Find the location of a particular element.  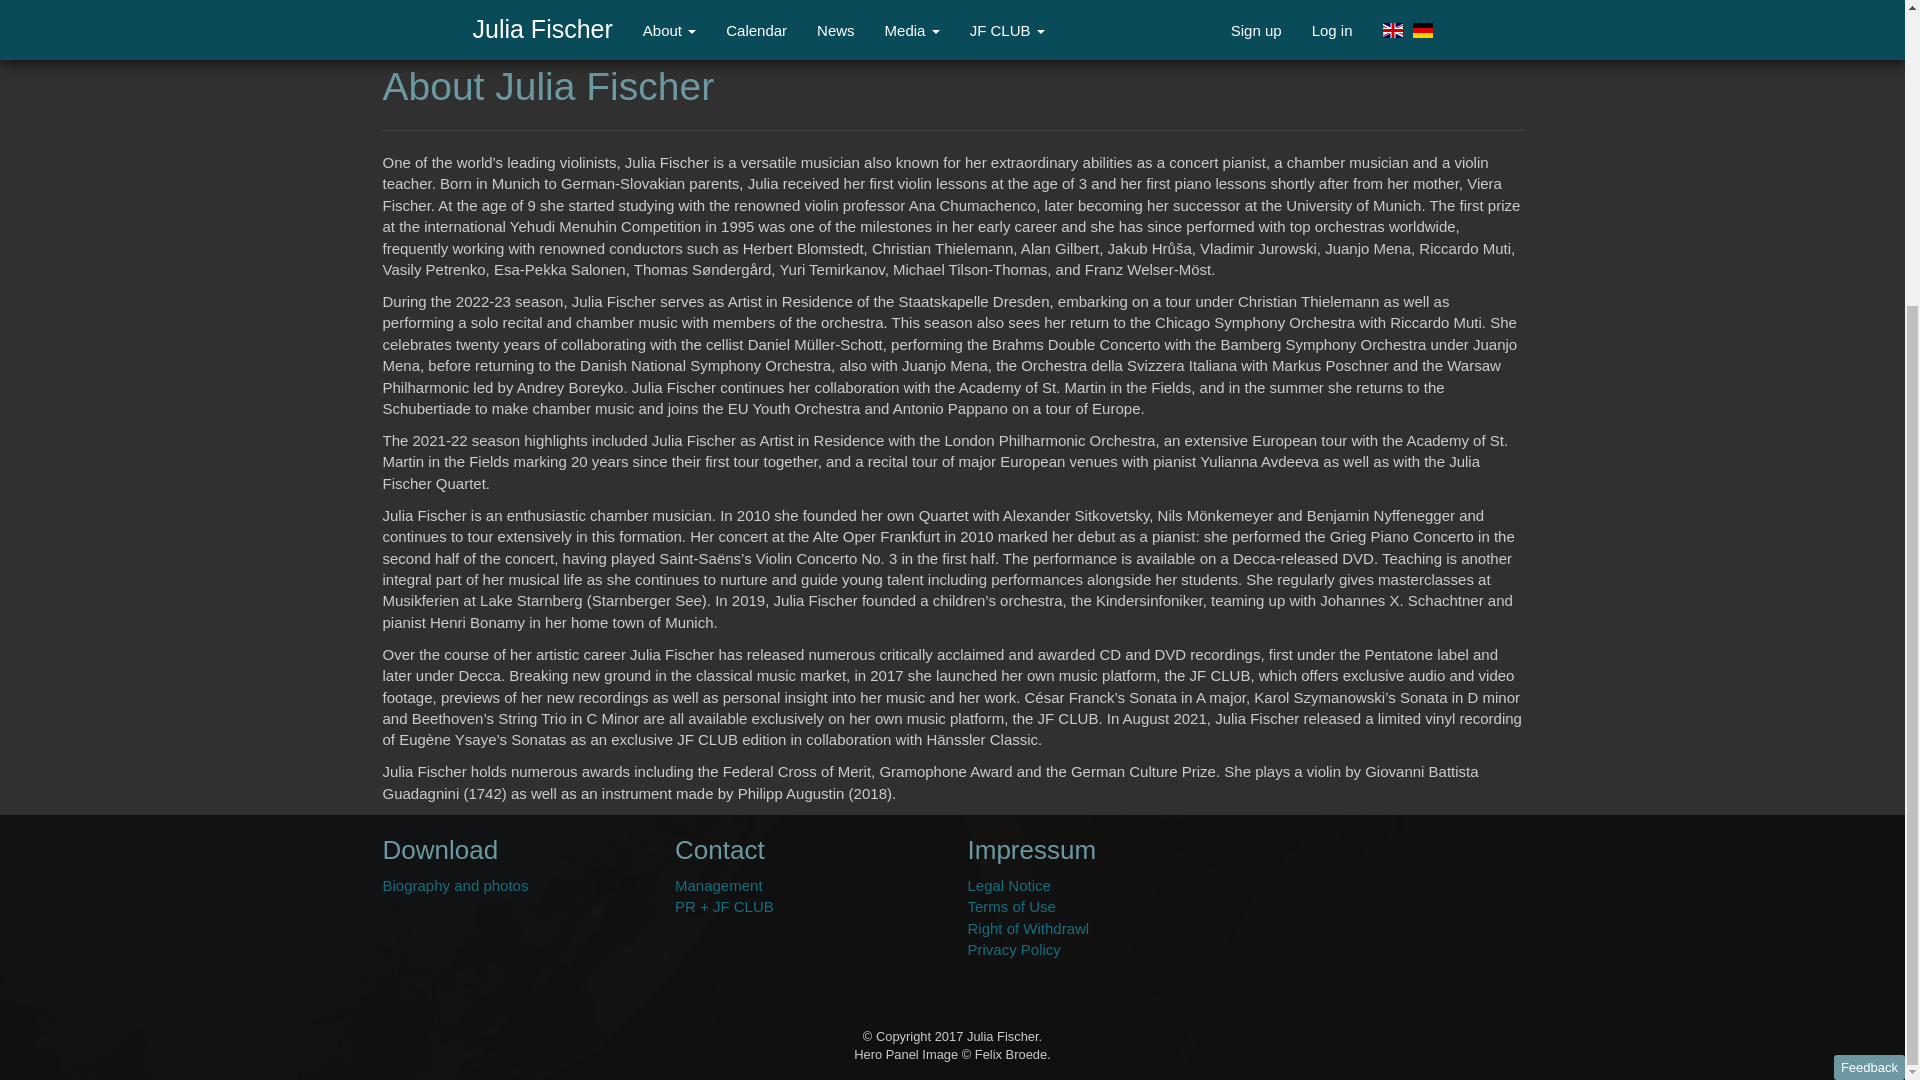

Privacy Policy is located at coordinates (1014, 948).